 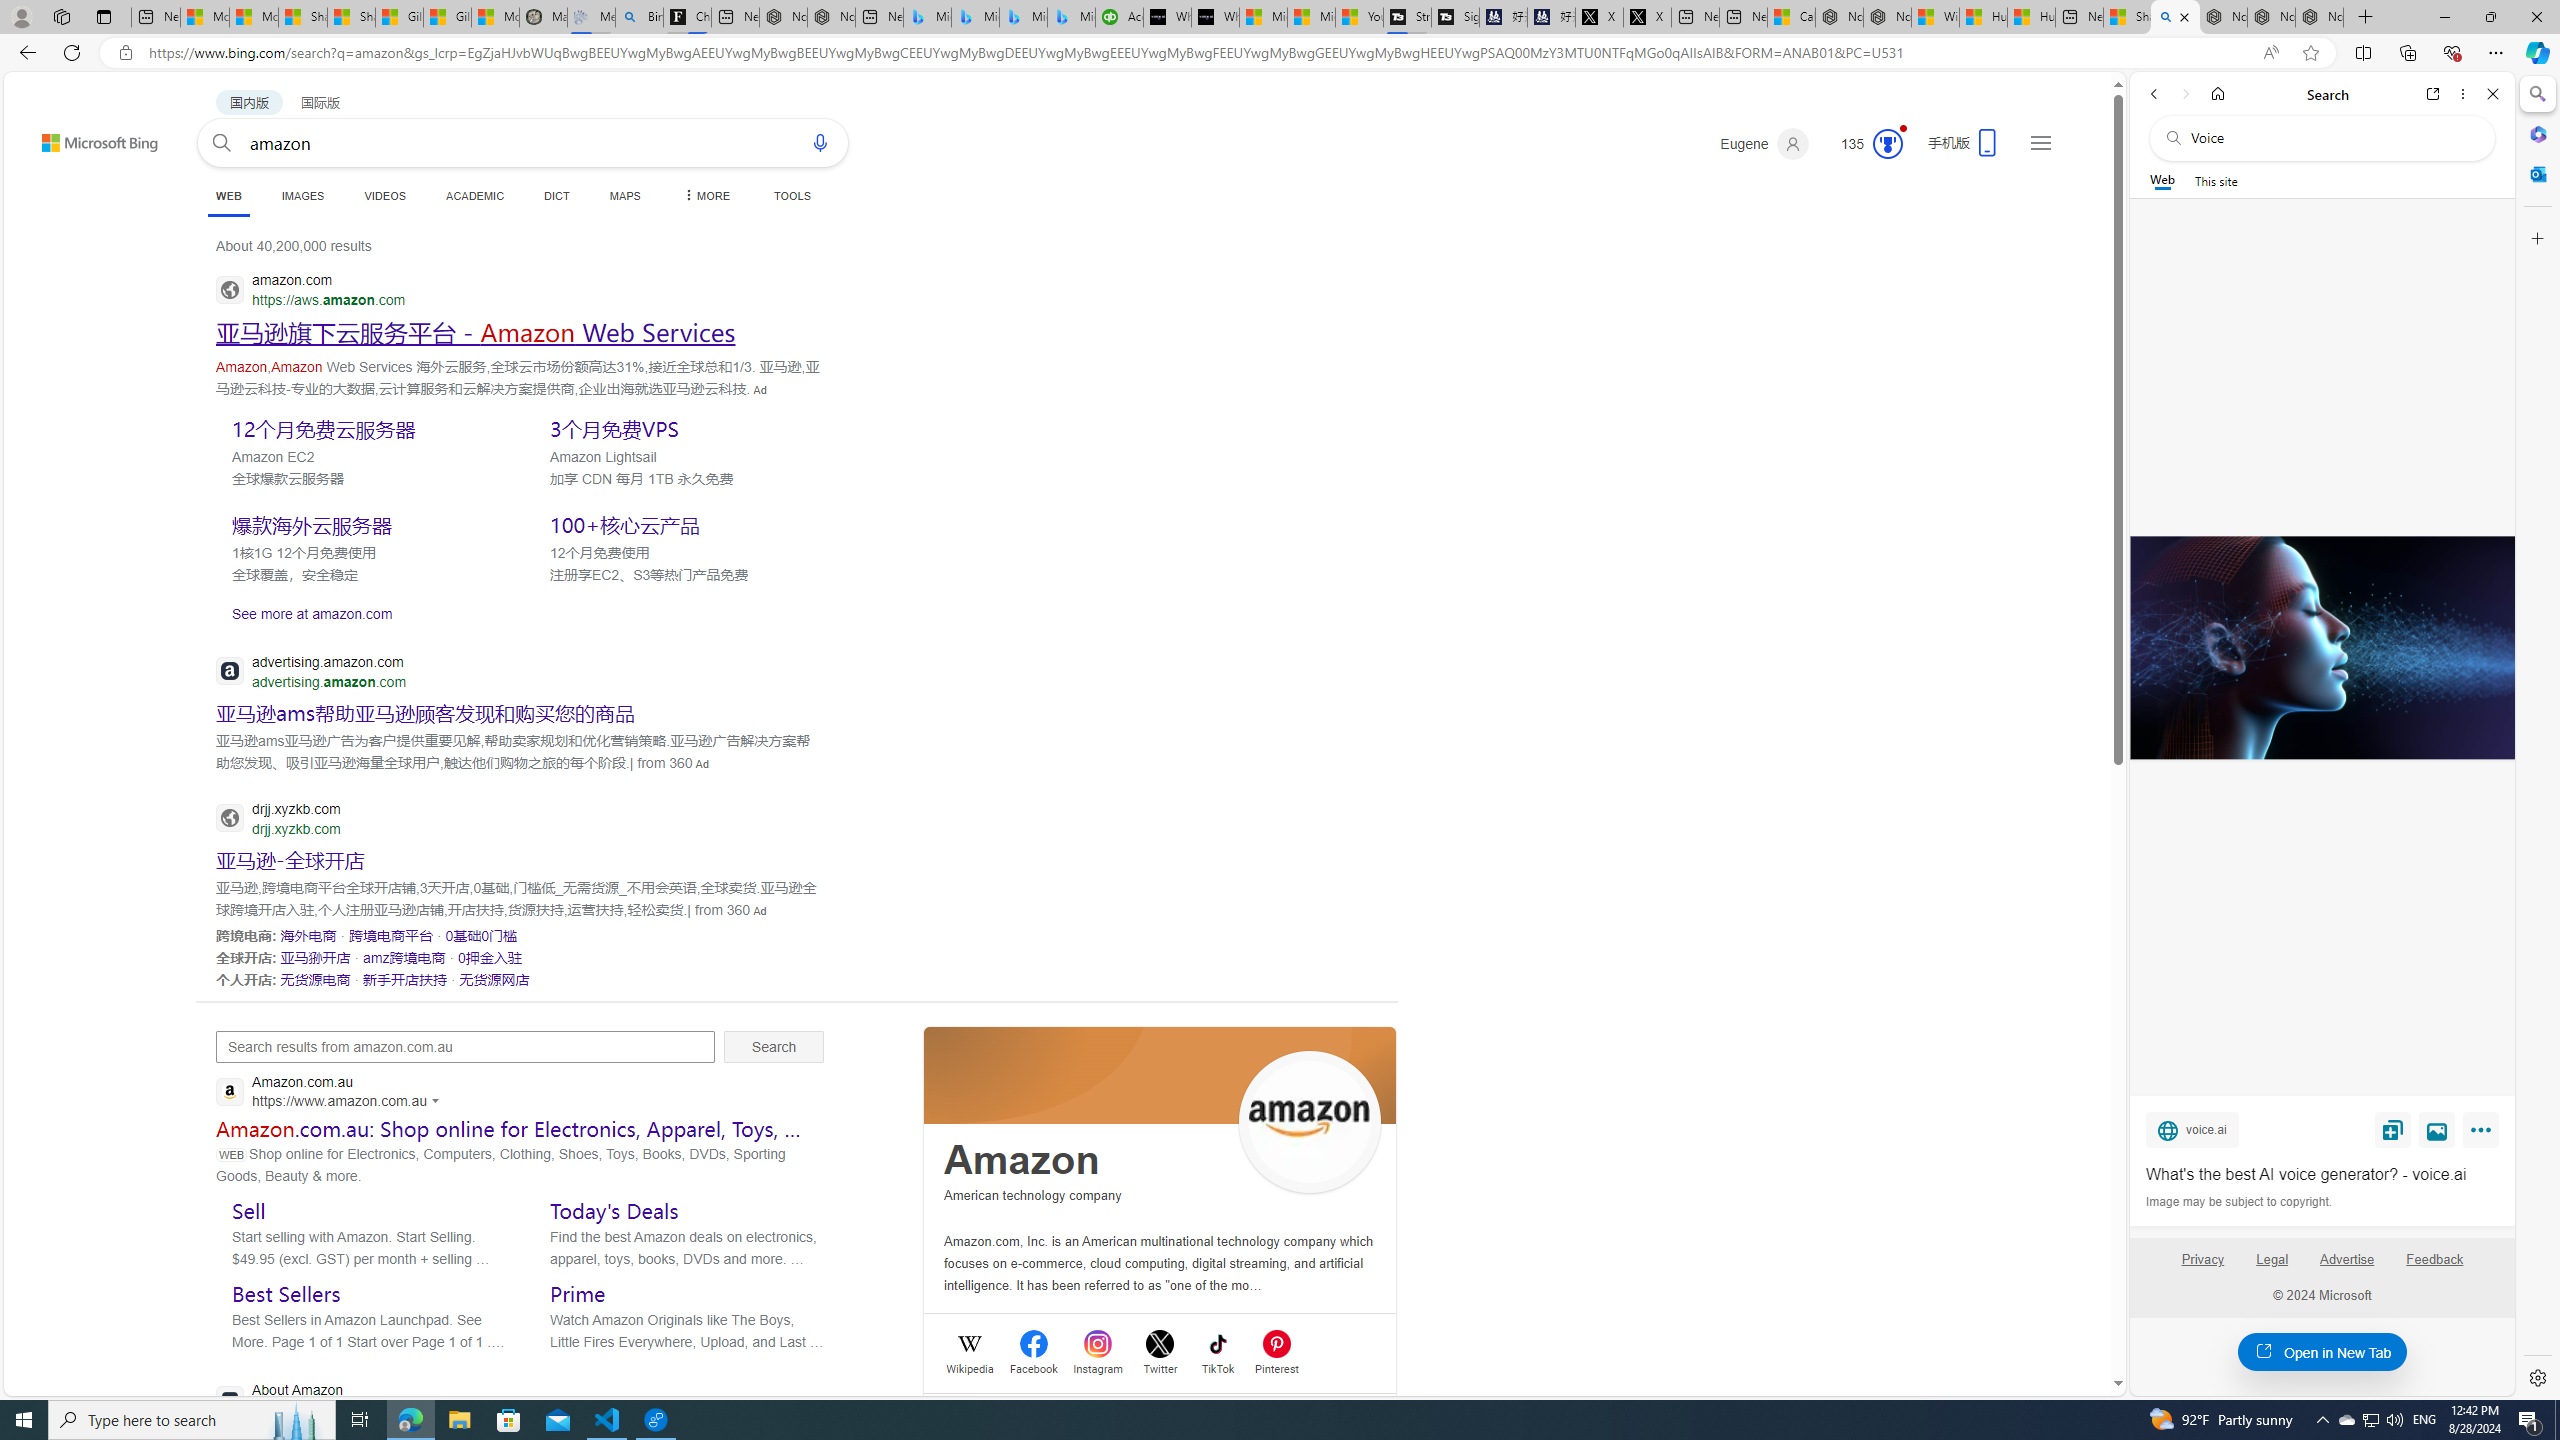 I want to click on Collections, so click(x=2407, y=52).